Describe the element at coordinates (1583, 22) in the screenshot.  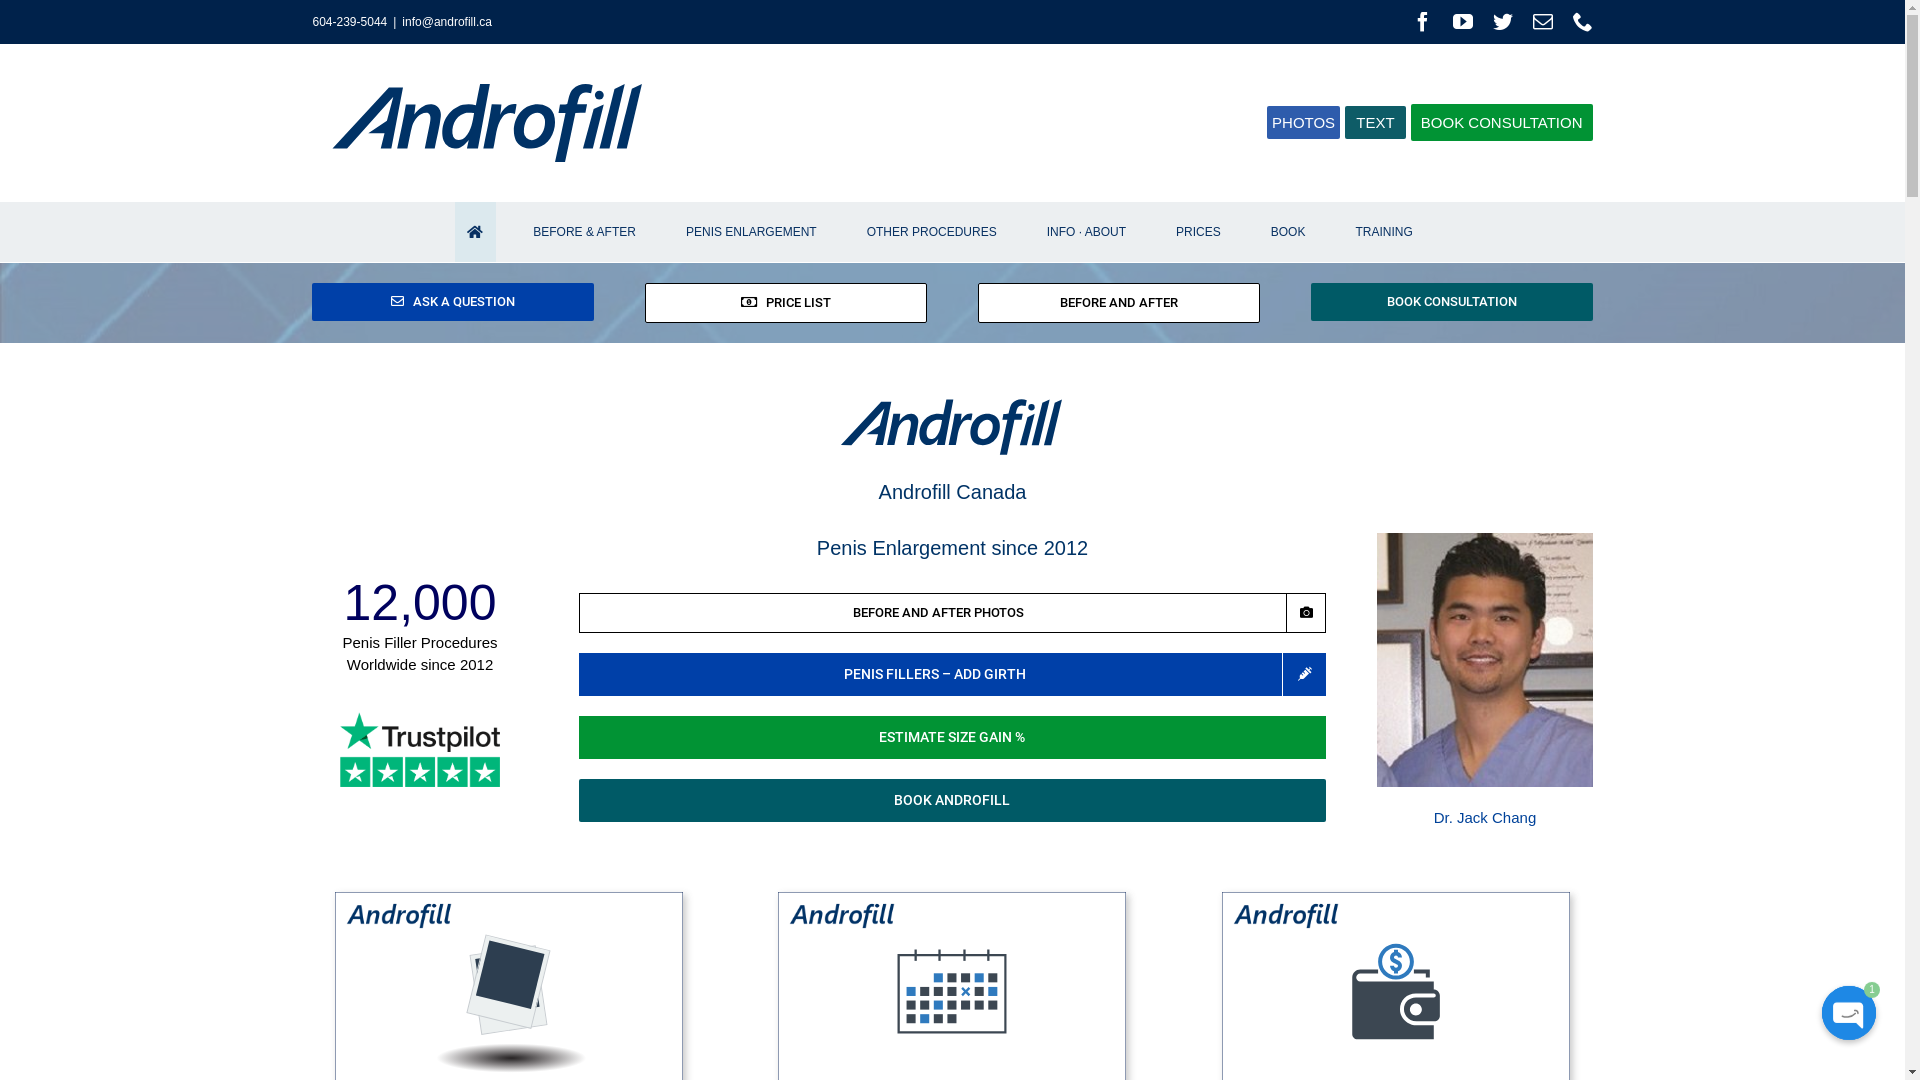
I see `Phone` at that location.